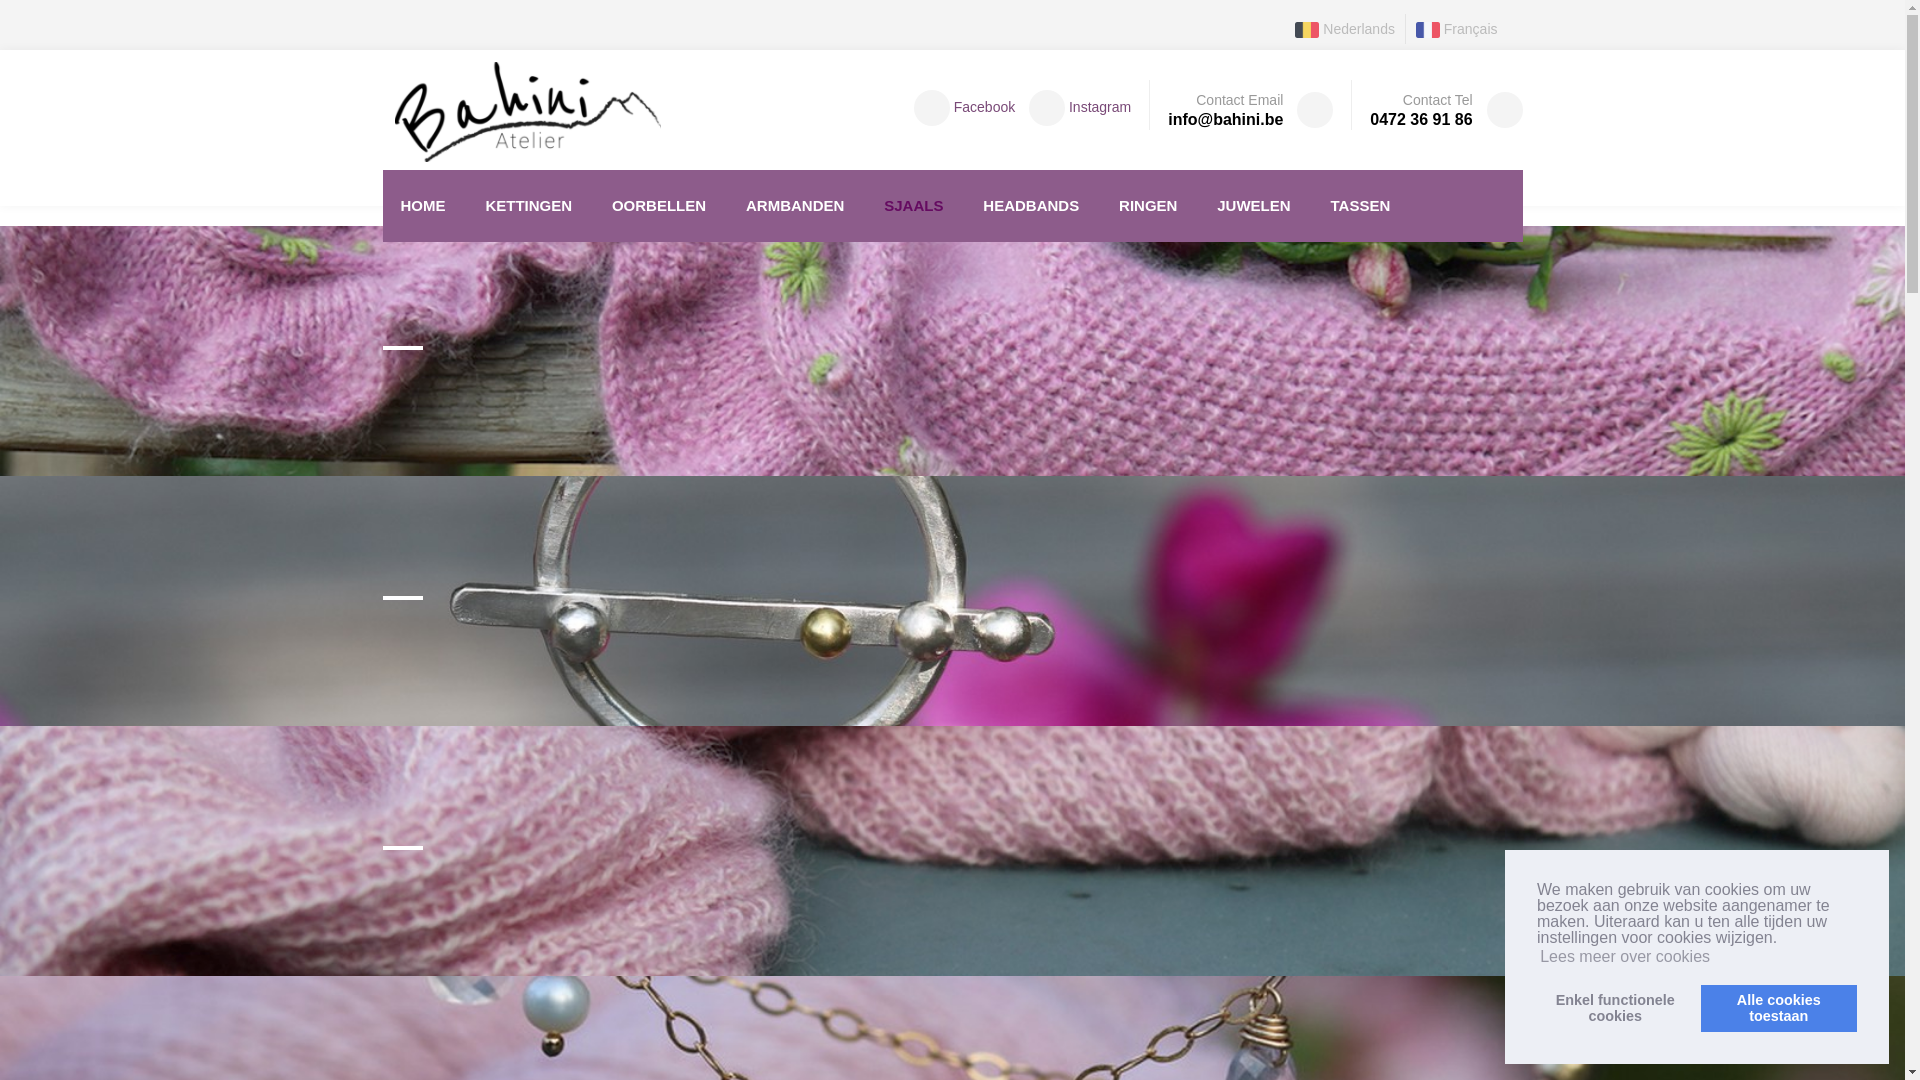 The height and width of the screenshot is (1080, 1920). What do you see at coordinates (1226, 120) in the screenshot?
I see `info@bahini.be` at bounding box center [1226, 120].